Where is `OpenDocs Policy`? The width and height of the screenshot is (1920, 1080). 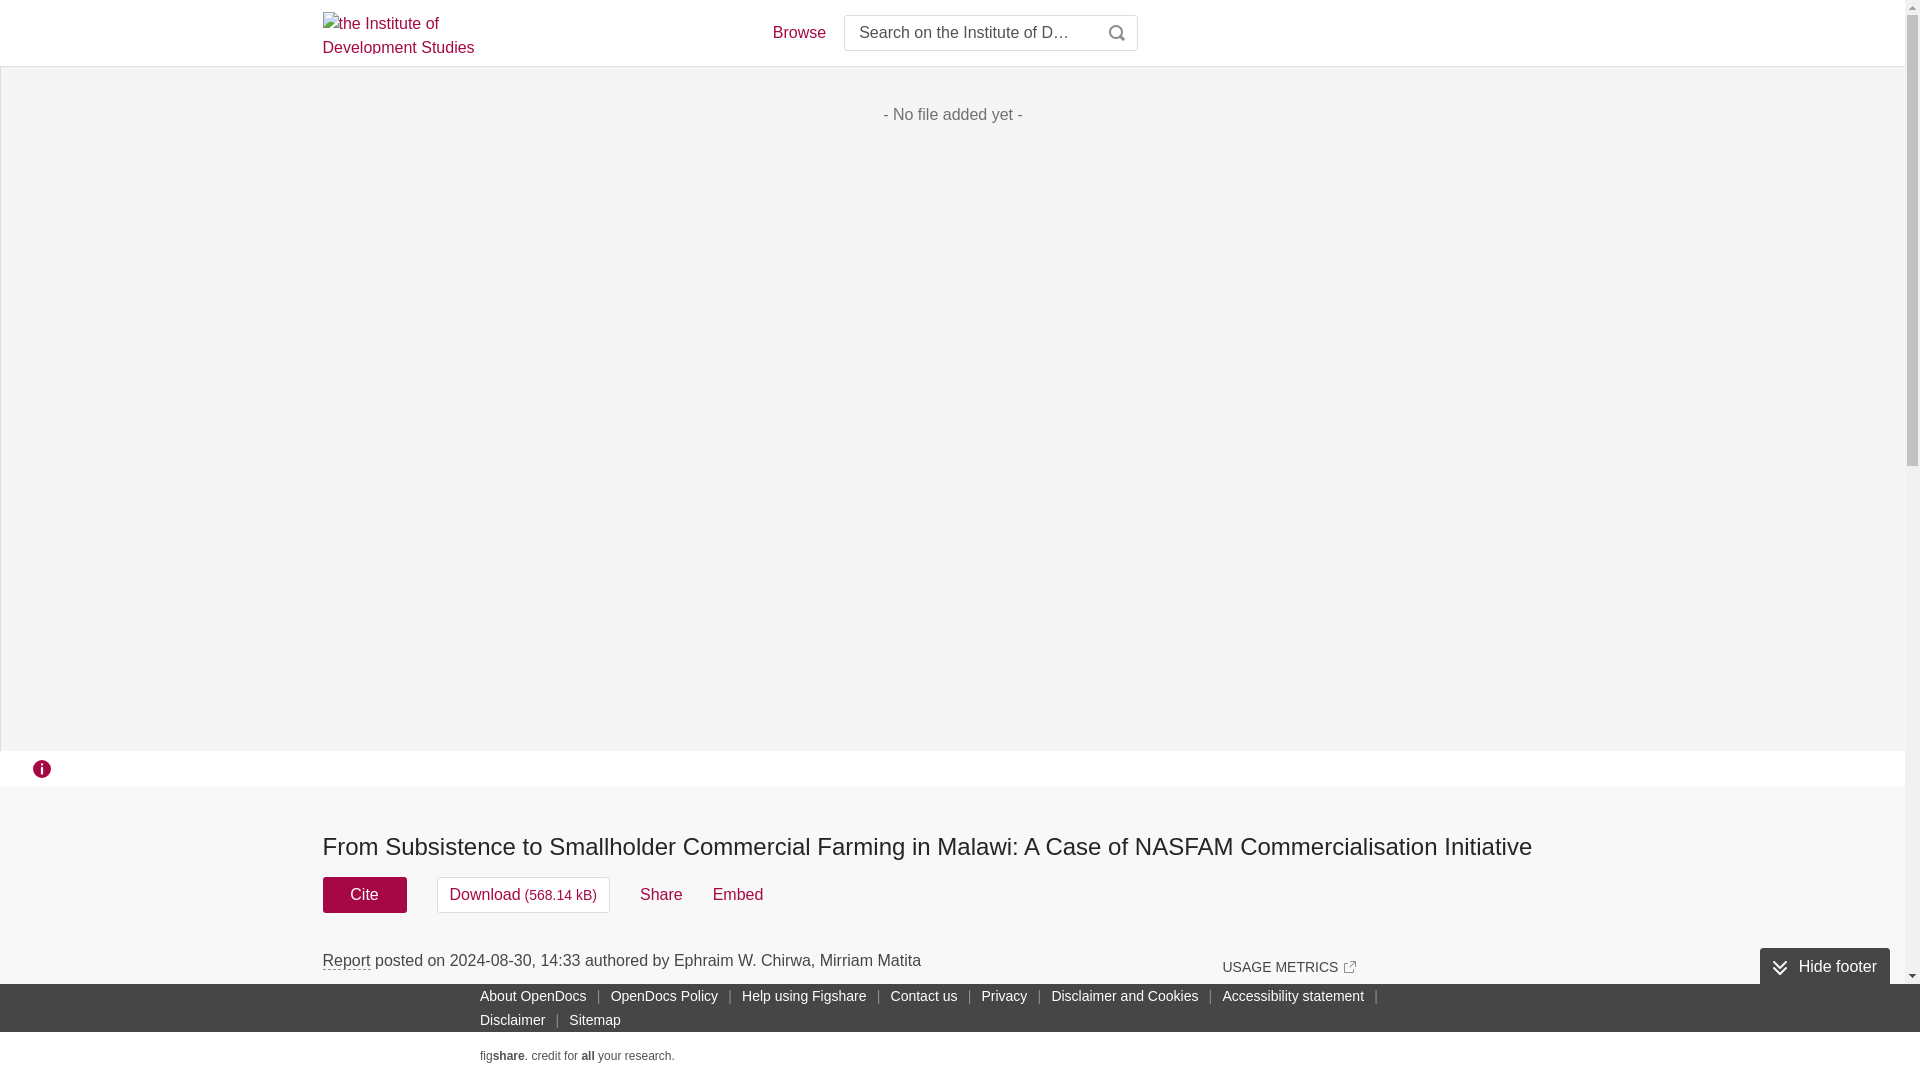 OpenDocs Policy is located at coordinates (664, 995).